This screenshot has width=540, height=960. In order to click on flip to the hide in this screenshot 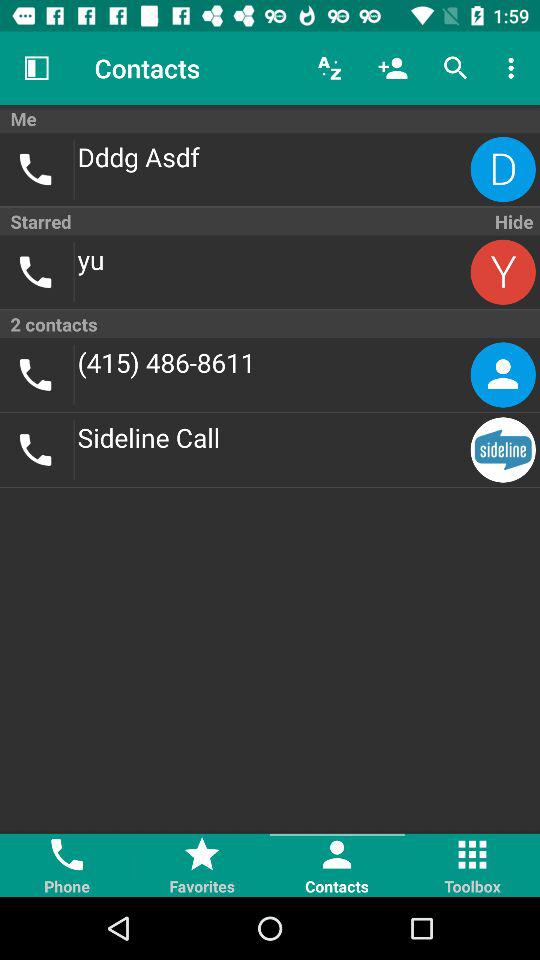, I will do `click(512, 221)`.